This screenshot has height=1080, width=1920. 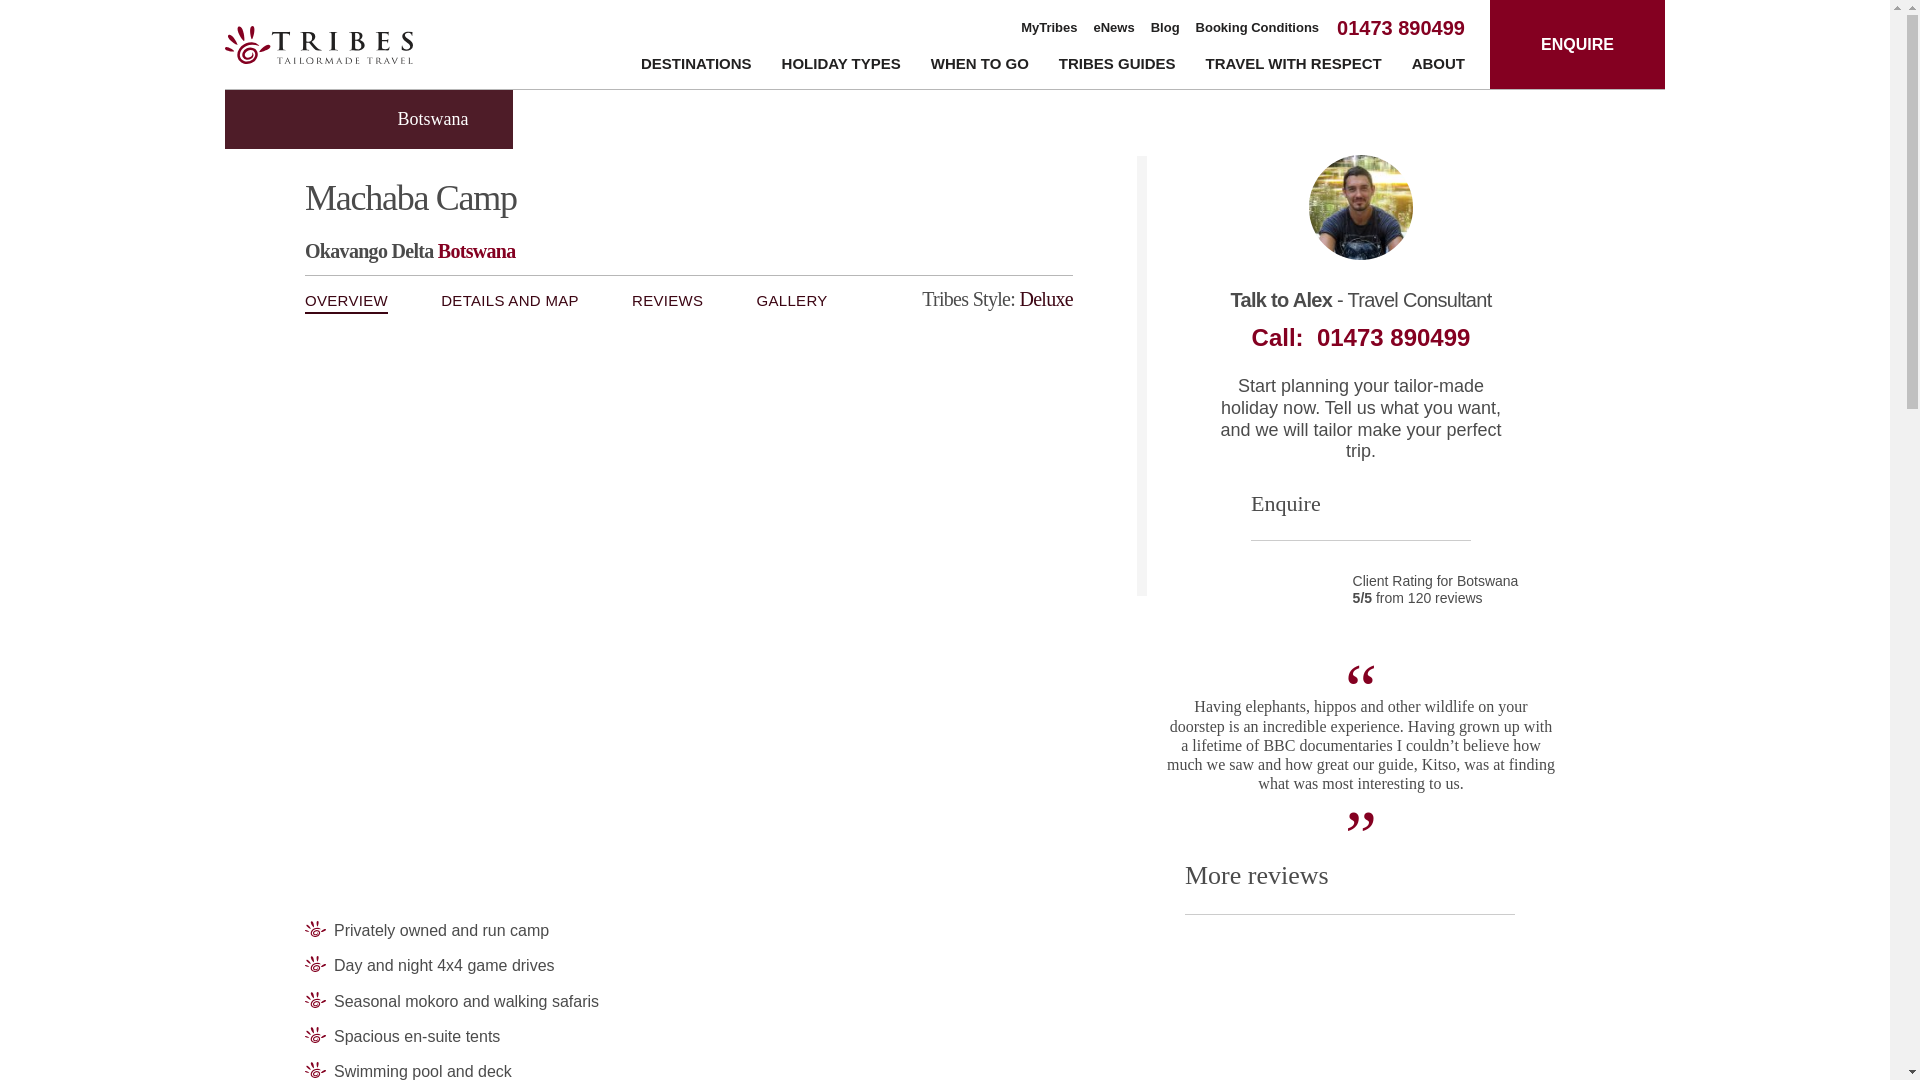 I want to click on WHEN TO GO, so click(x=980, y=67).